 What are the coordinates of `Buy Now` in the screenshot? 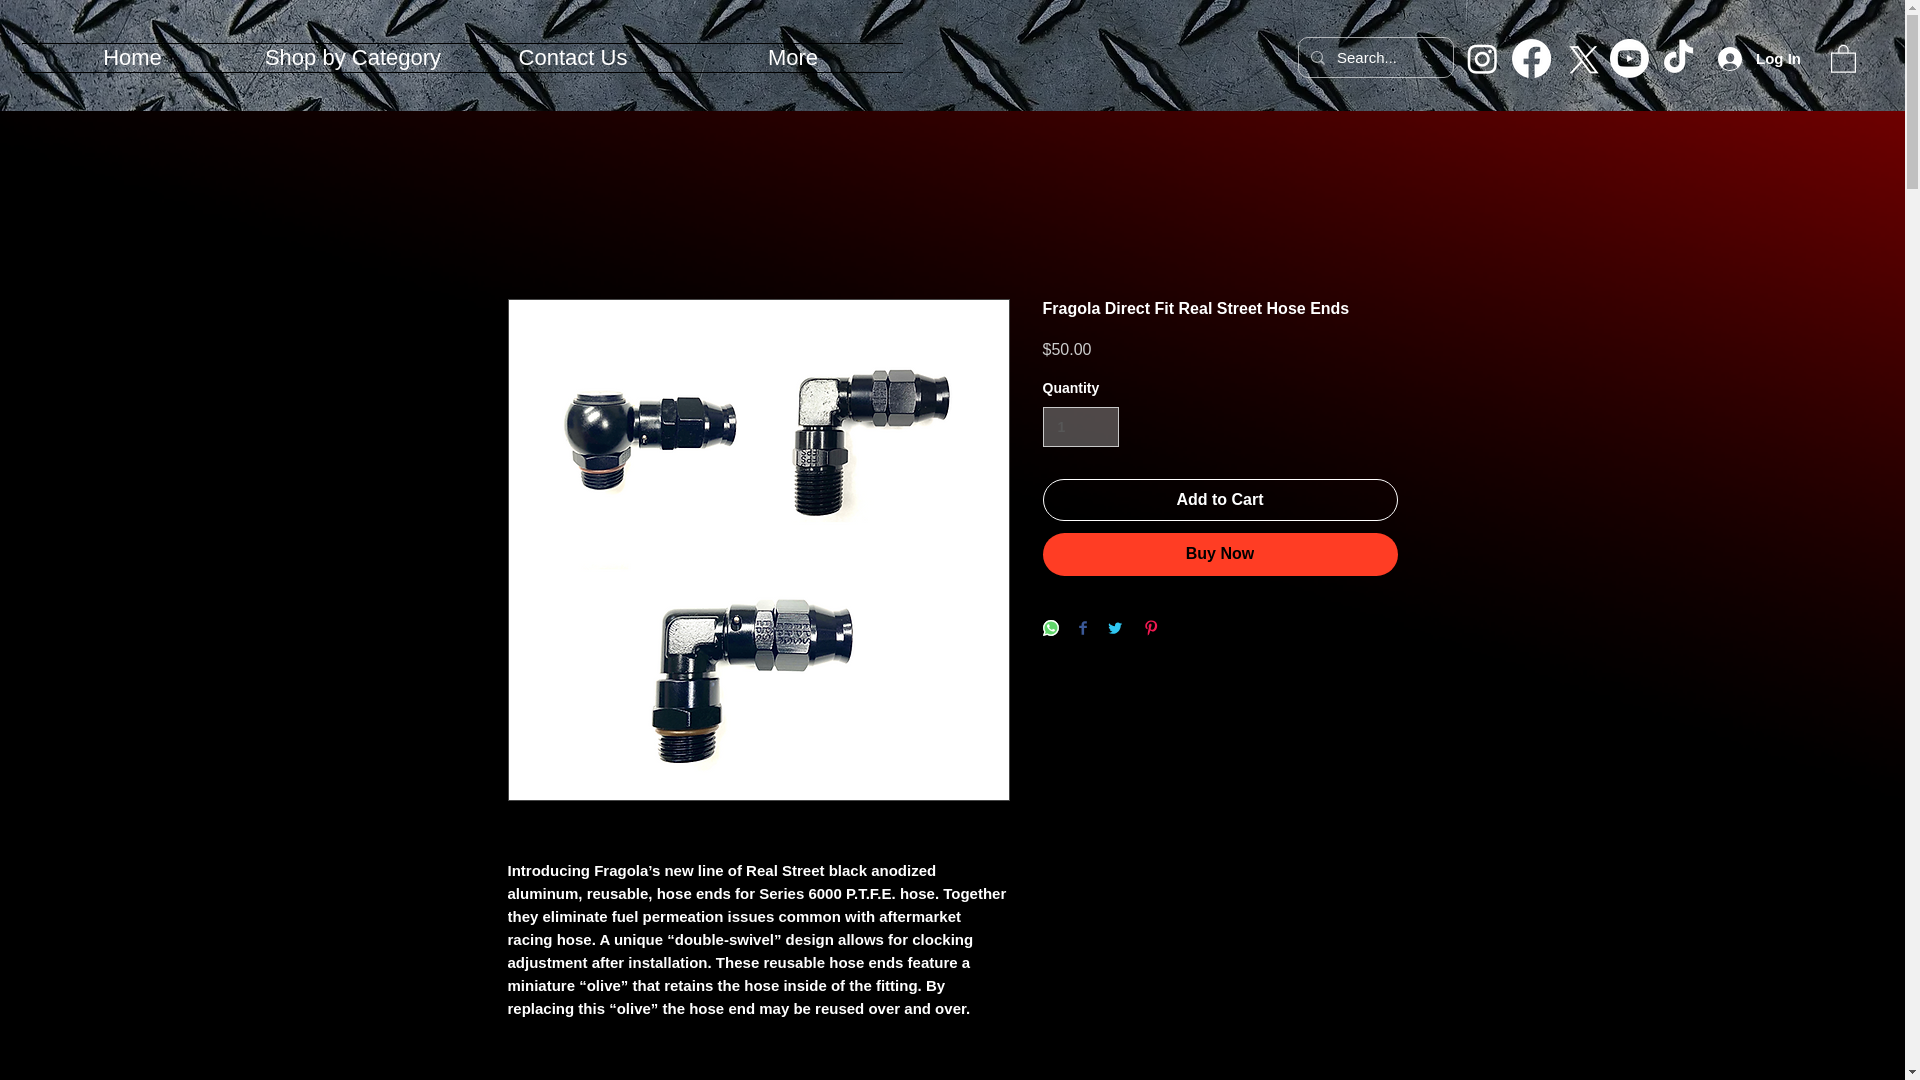 It's located at (1220, 554).